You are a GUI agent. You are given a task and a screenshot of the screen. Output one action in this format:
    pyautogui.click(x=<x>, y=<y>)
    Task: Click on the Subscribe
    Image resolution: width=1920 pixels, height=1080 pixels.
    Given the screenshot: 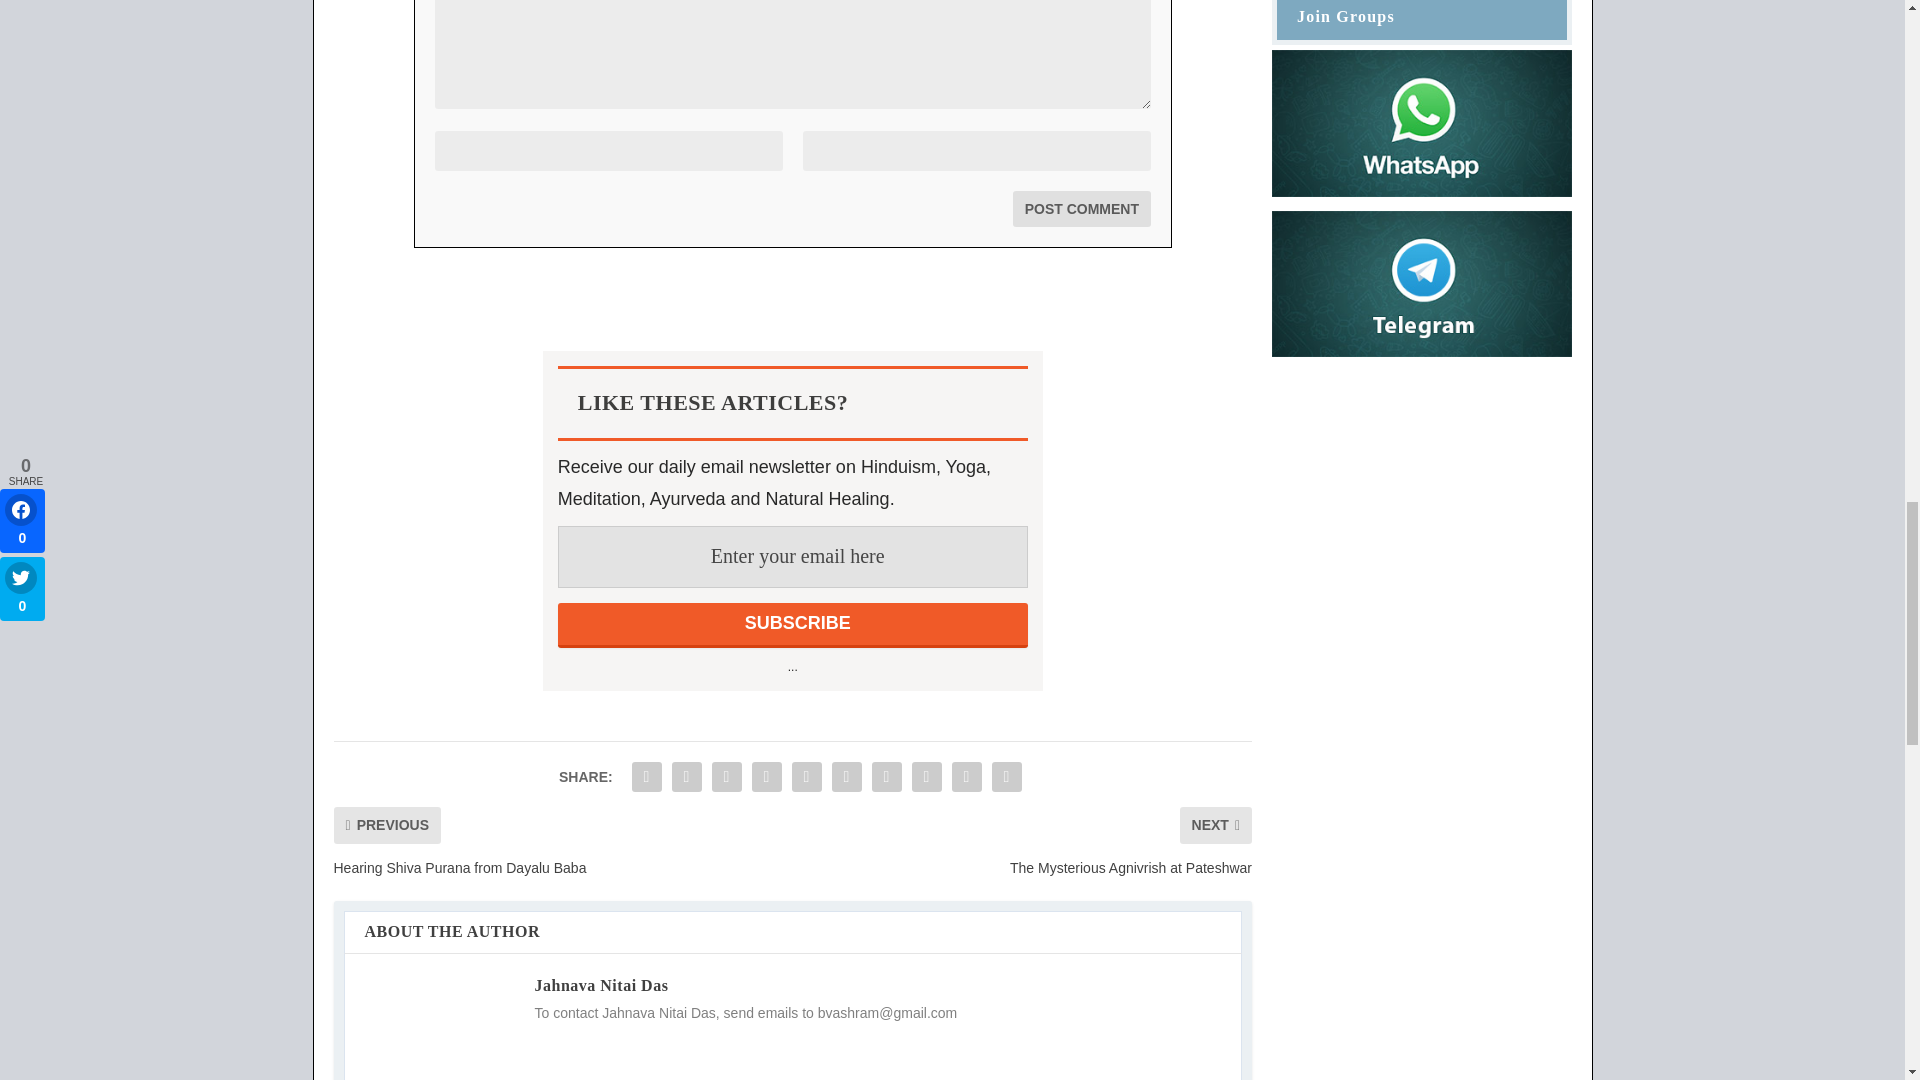 What is the action you would take?
    pyautogui.click(x=792, y=625)
    